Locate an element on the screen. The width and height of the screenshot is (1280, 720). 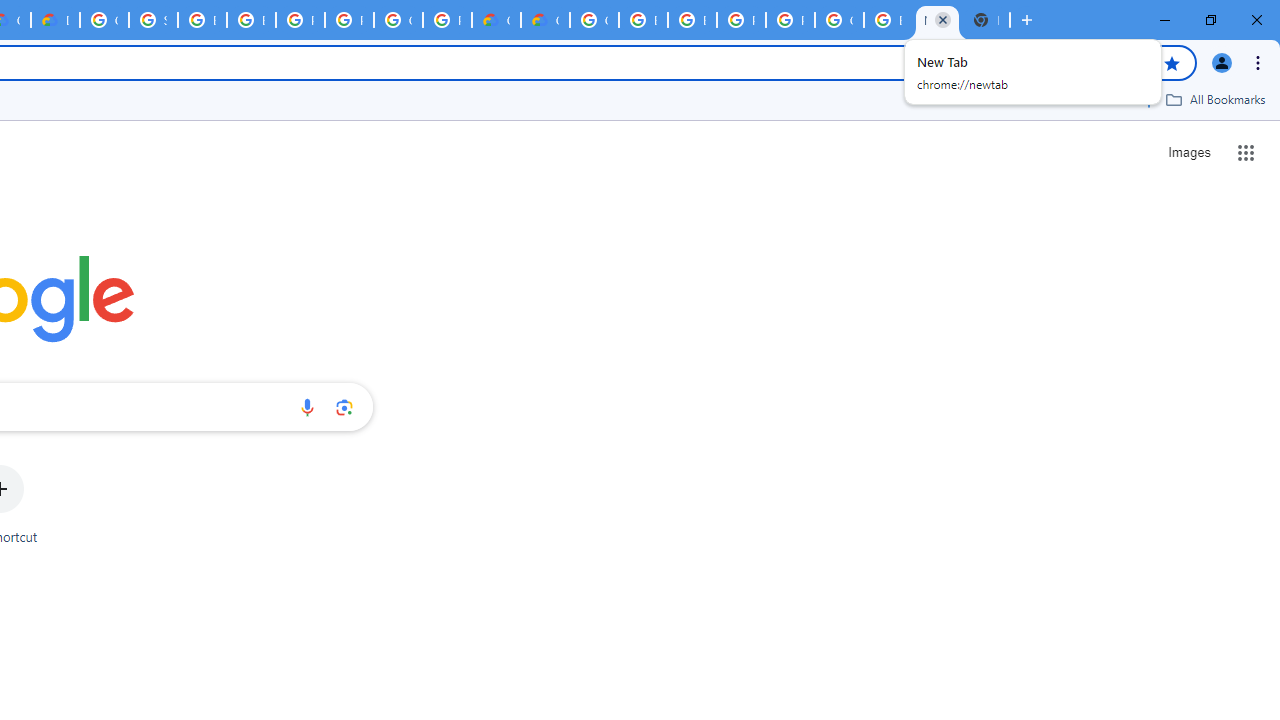
Sign in - Google Accounts is located at coordinates (153, 20).